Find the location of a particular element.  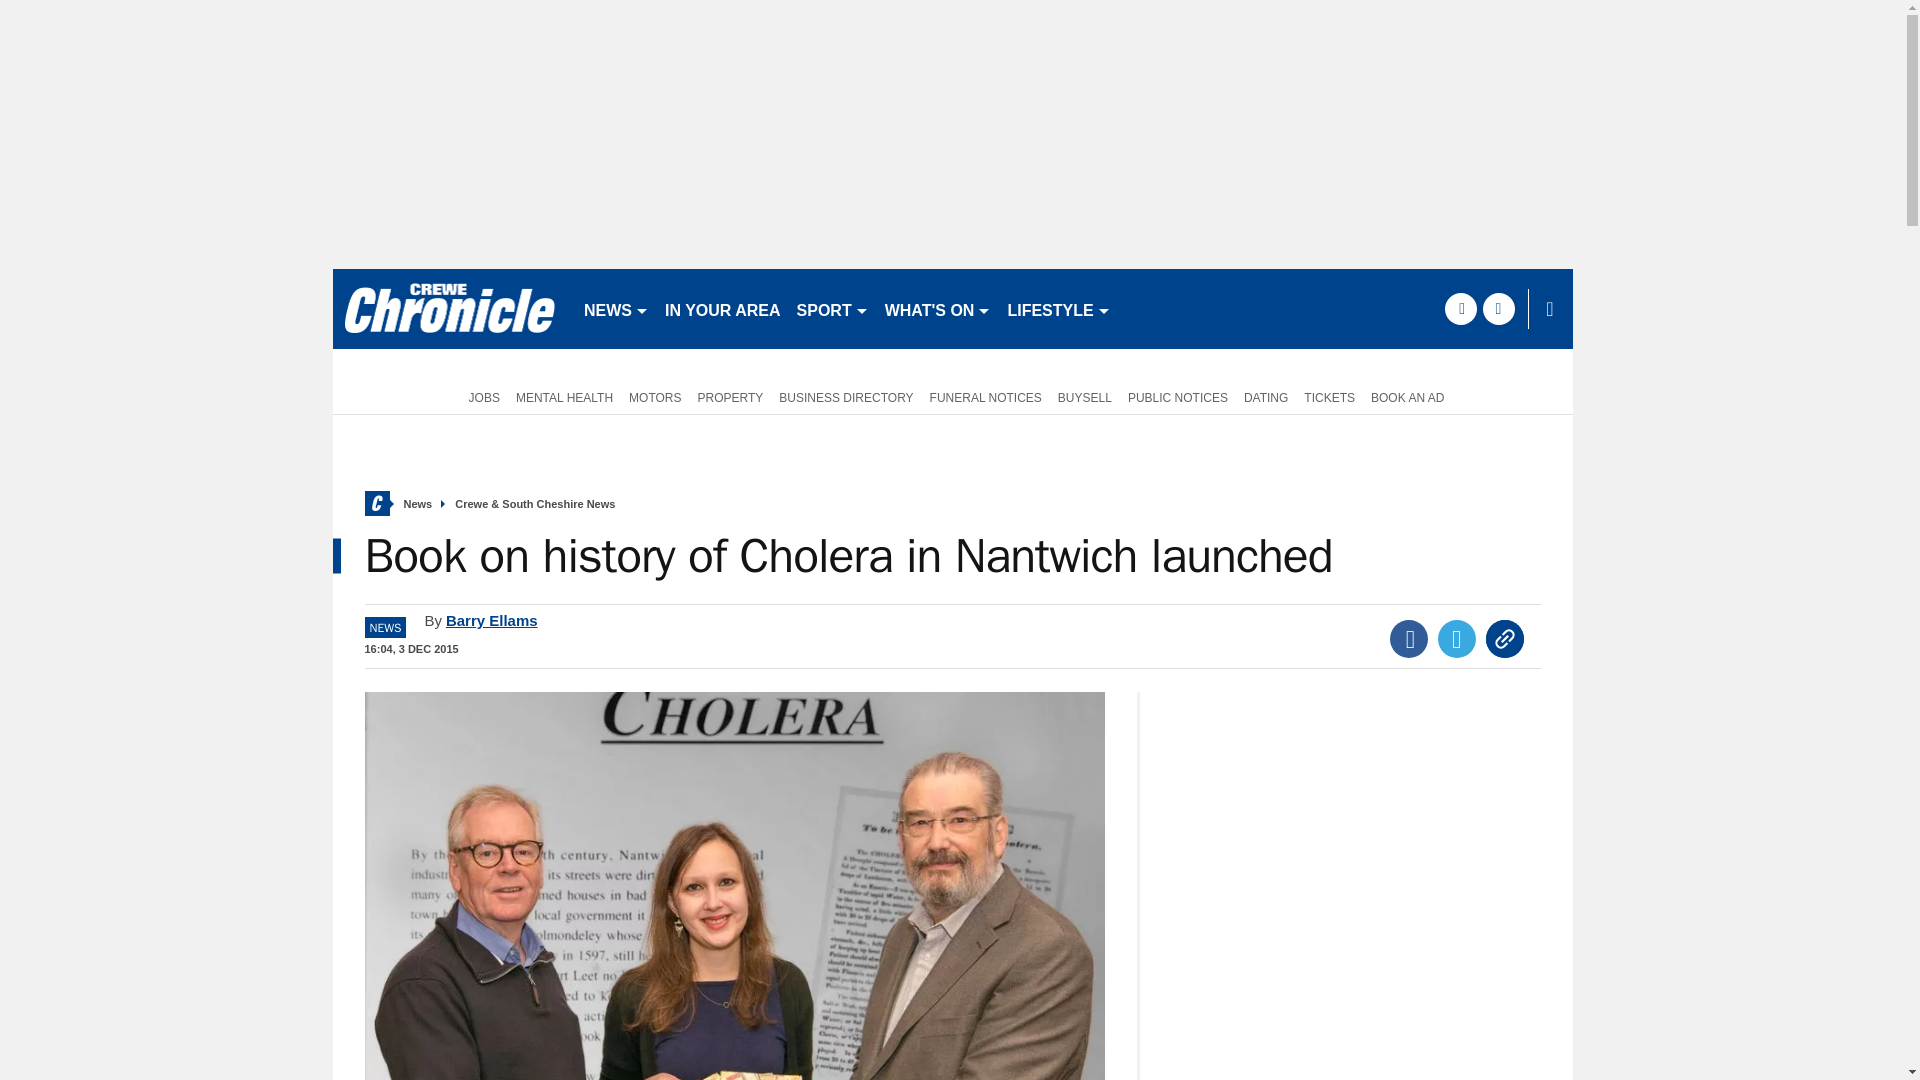

SPORT is located at coordinates (833, 308).